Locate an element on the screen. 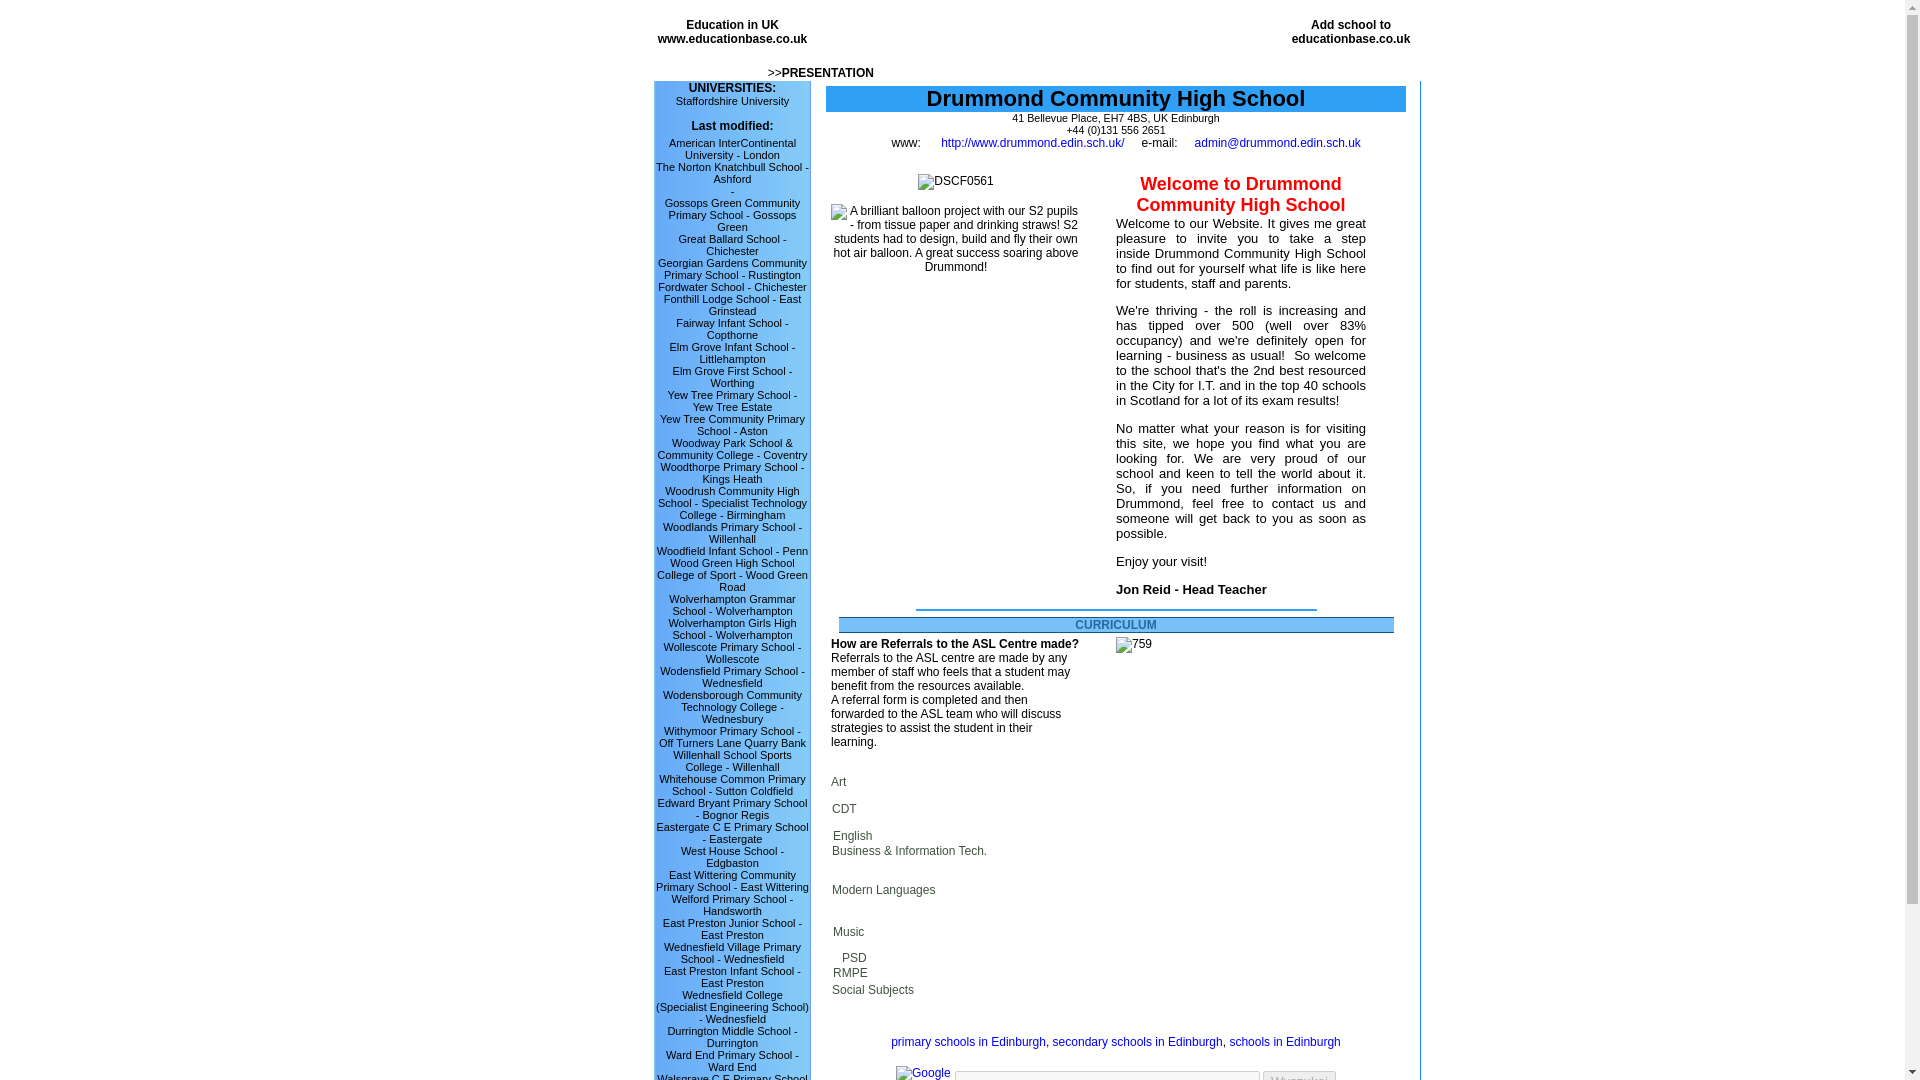 The width and height of the screenshot is (1920, 1080). East Preston Junior School - East Preston is located at coordinates (732, 928).